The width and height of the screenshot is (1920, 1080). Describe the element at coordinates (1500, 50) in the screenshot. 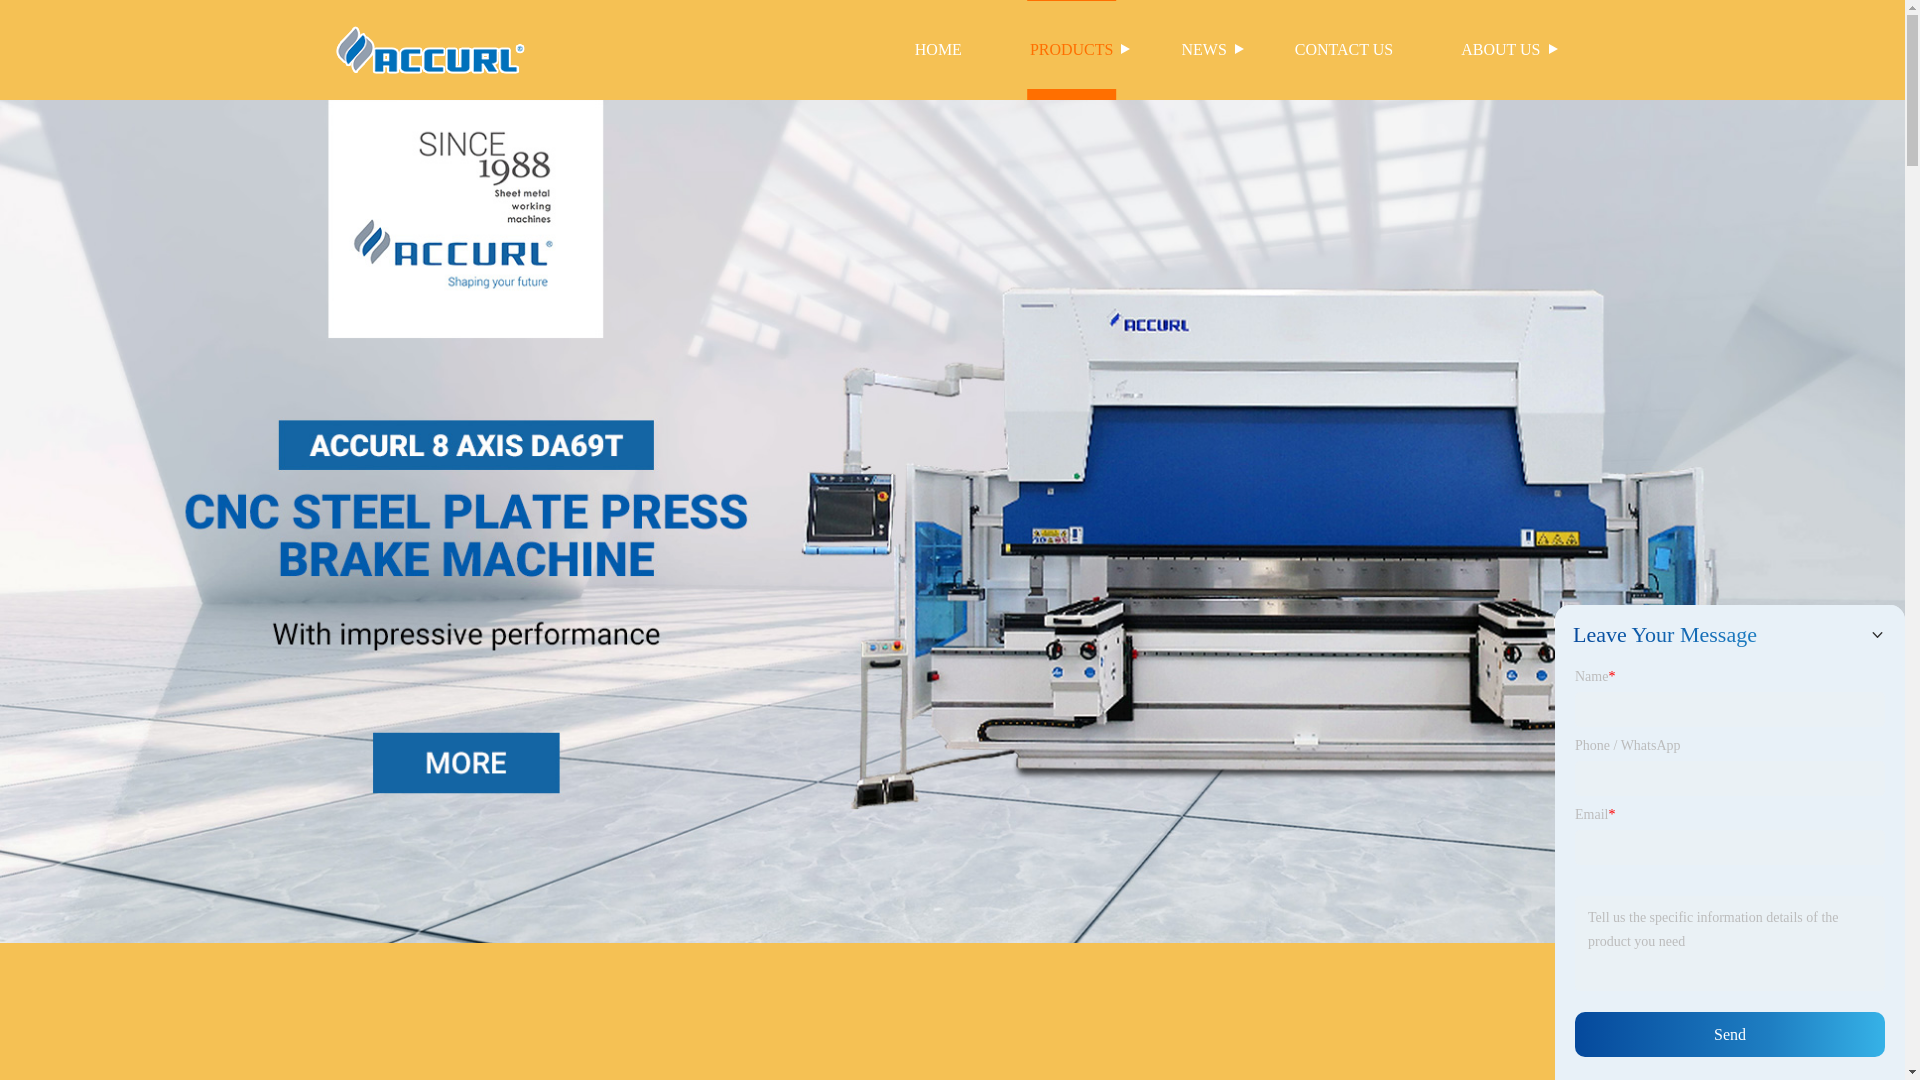

I see `ABOUT US` at that location.